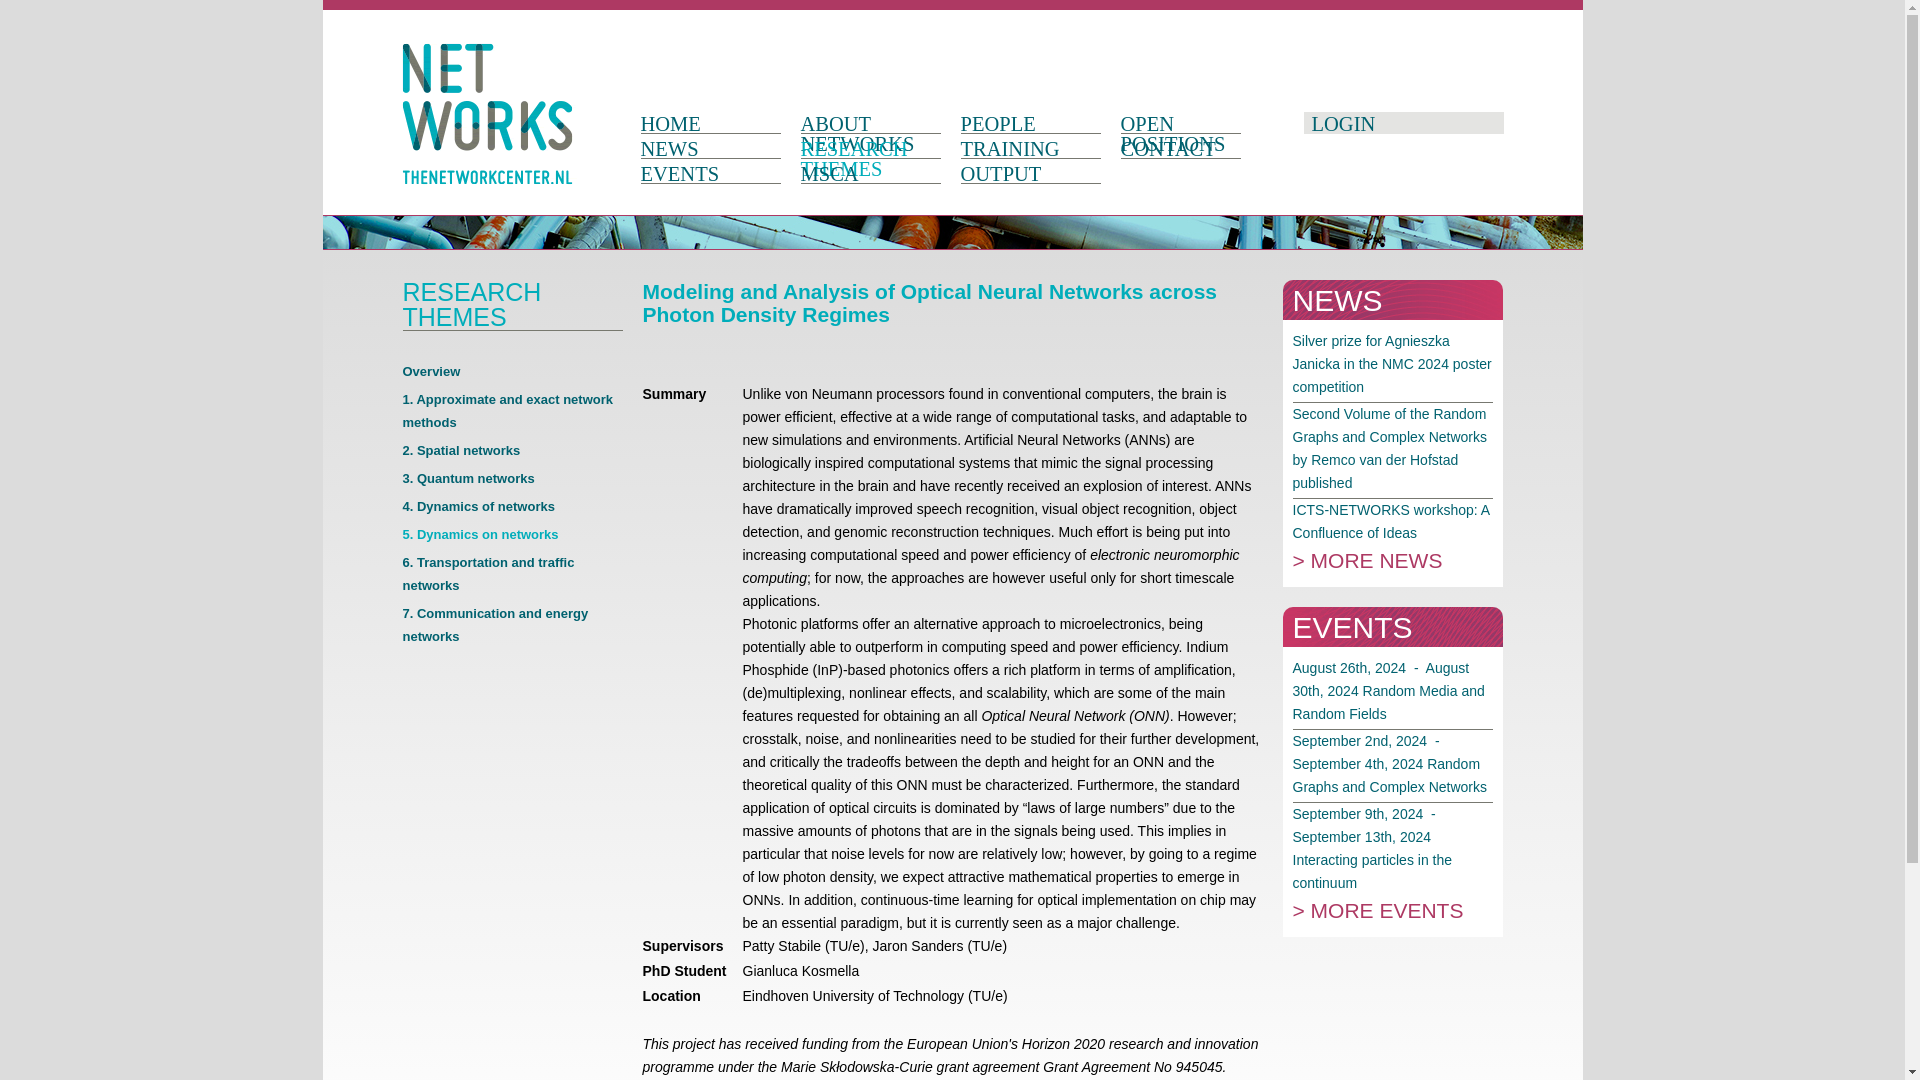 The height and width of the screenshot is (1080, 1920). Describe the element at coordinates (1189, 146) in the screenshot. I see `CONTACT` at that location.